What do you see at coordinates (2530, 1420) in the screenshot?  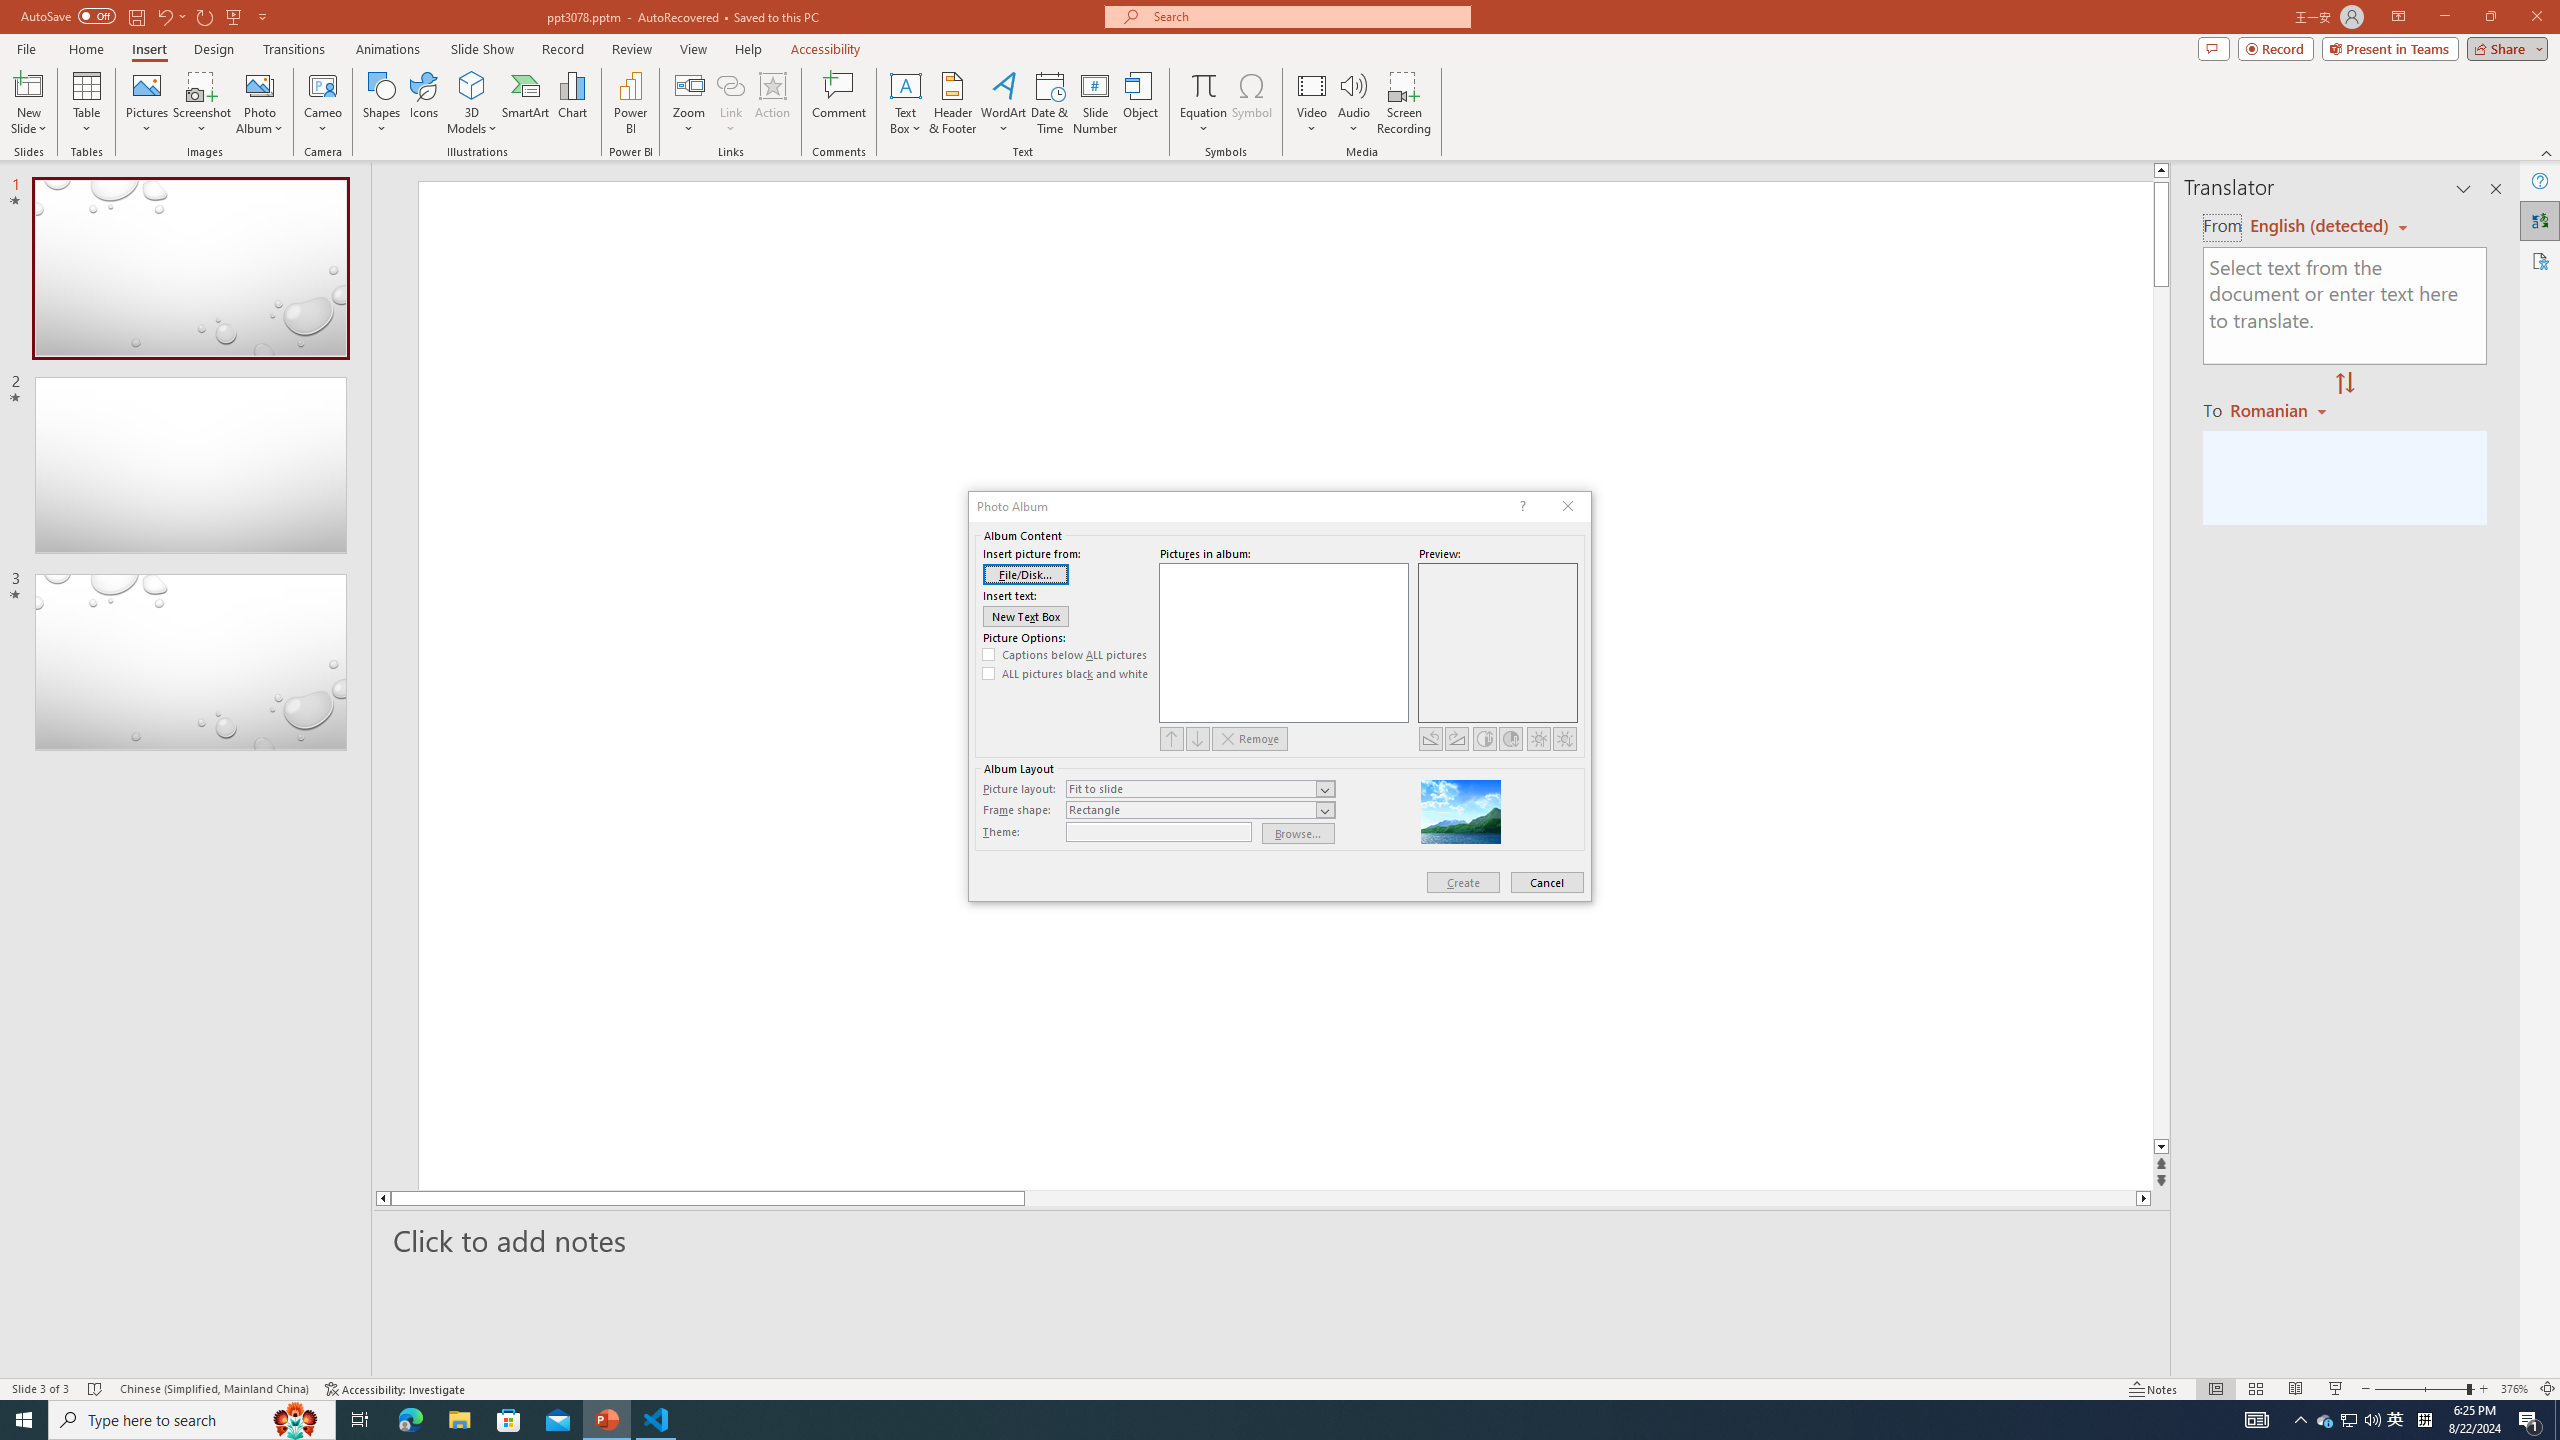 I see `Action Center, 1 new notification` at bounding box center [2530, 1420].